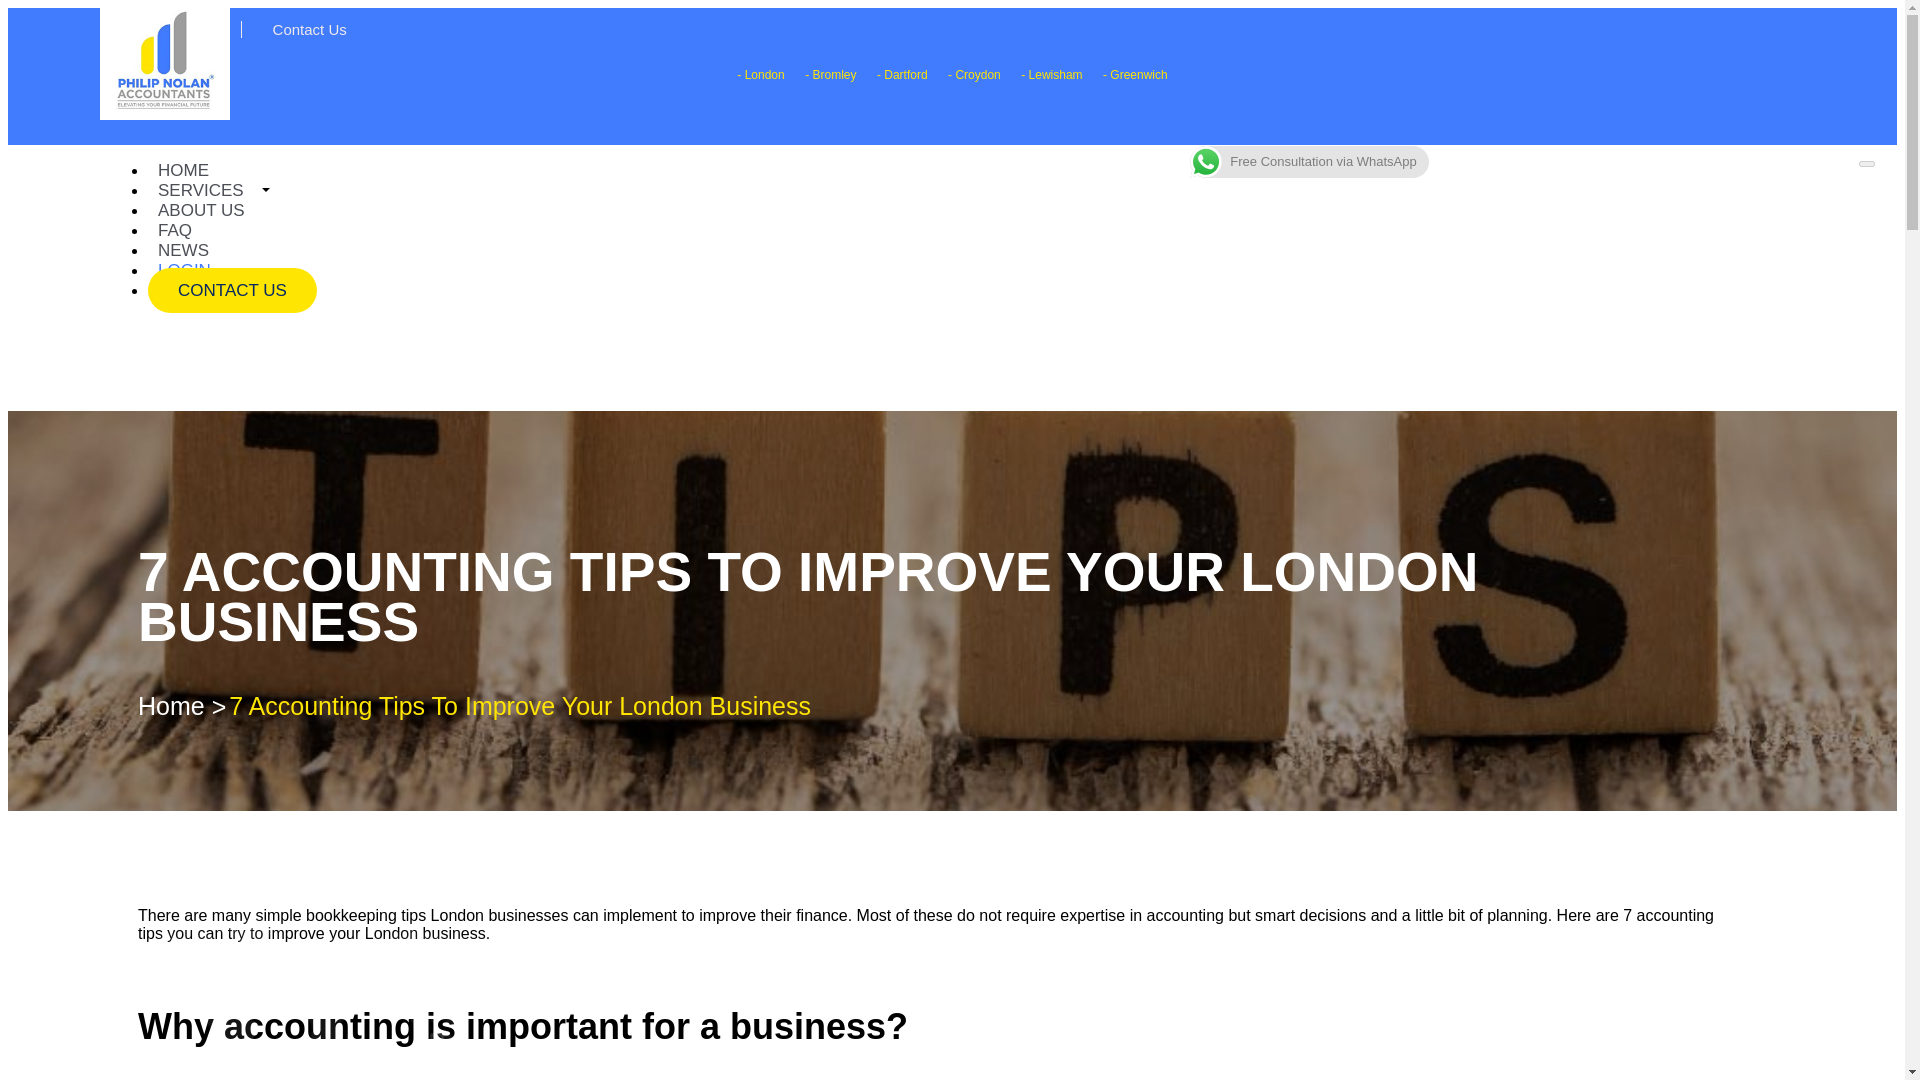 The width and height of the screenshot is (1920, 1080). Describe the element at coordinates (184, 270) in the screenshot. I see `LOGIN` at that location.